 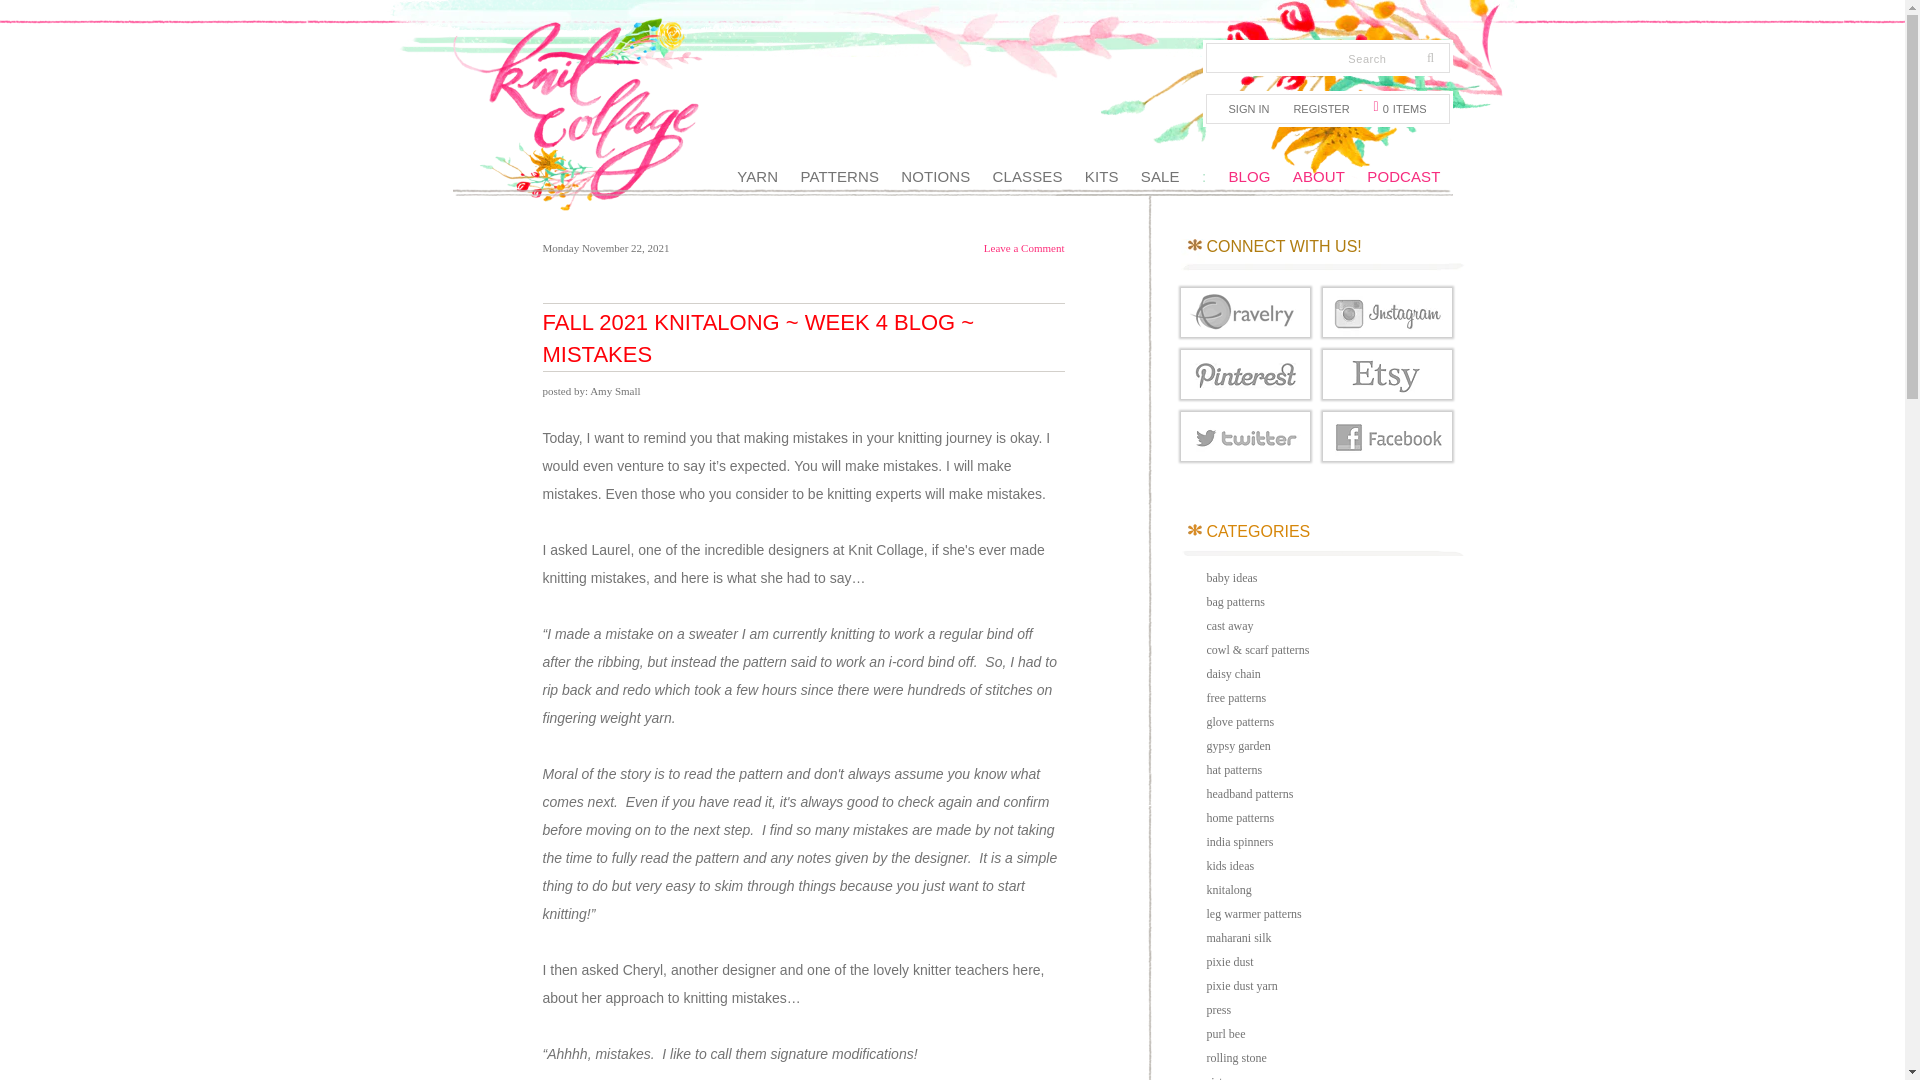 What do you see at coordinates (1302, 59) in the screenshot?
I see `Search` at bounding box center [1302, 59].